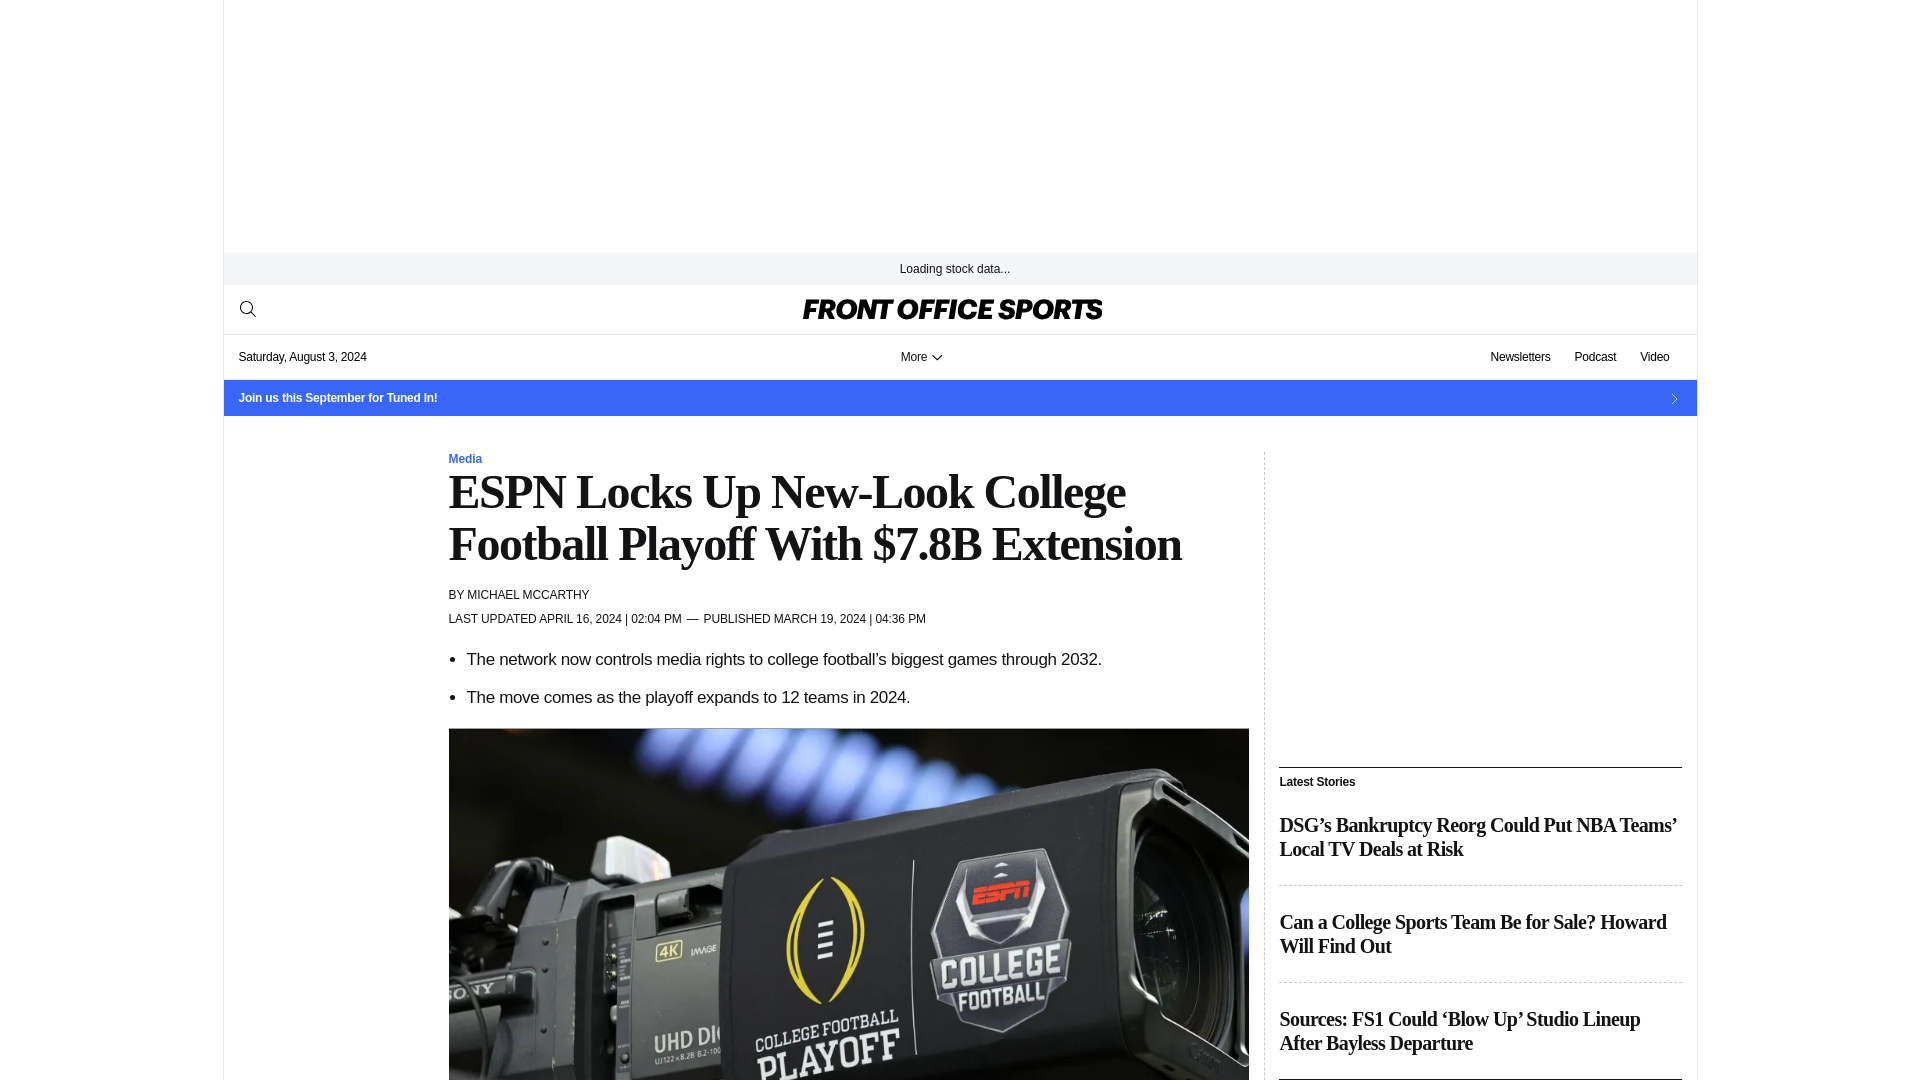 The width and height of the screenshot is (1920, 1080). I want to click on More, so click(922, 356).